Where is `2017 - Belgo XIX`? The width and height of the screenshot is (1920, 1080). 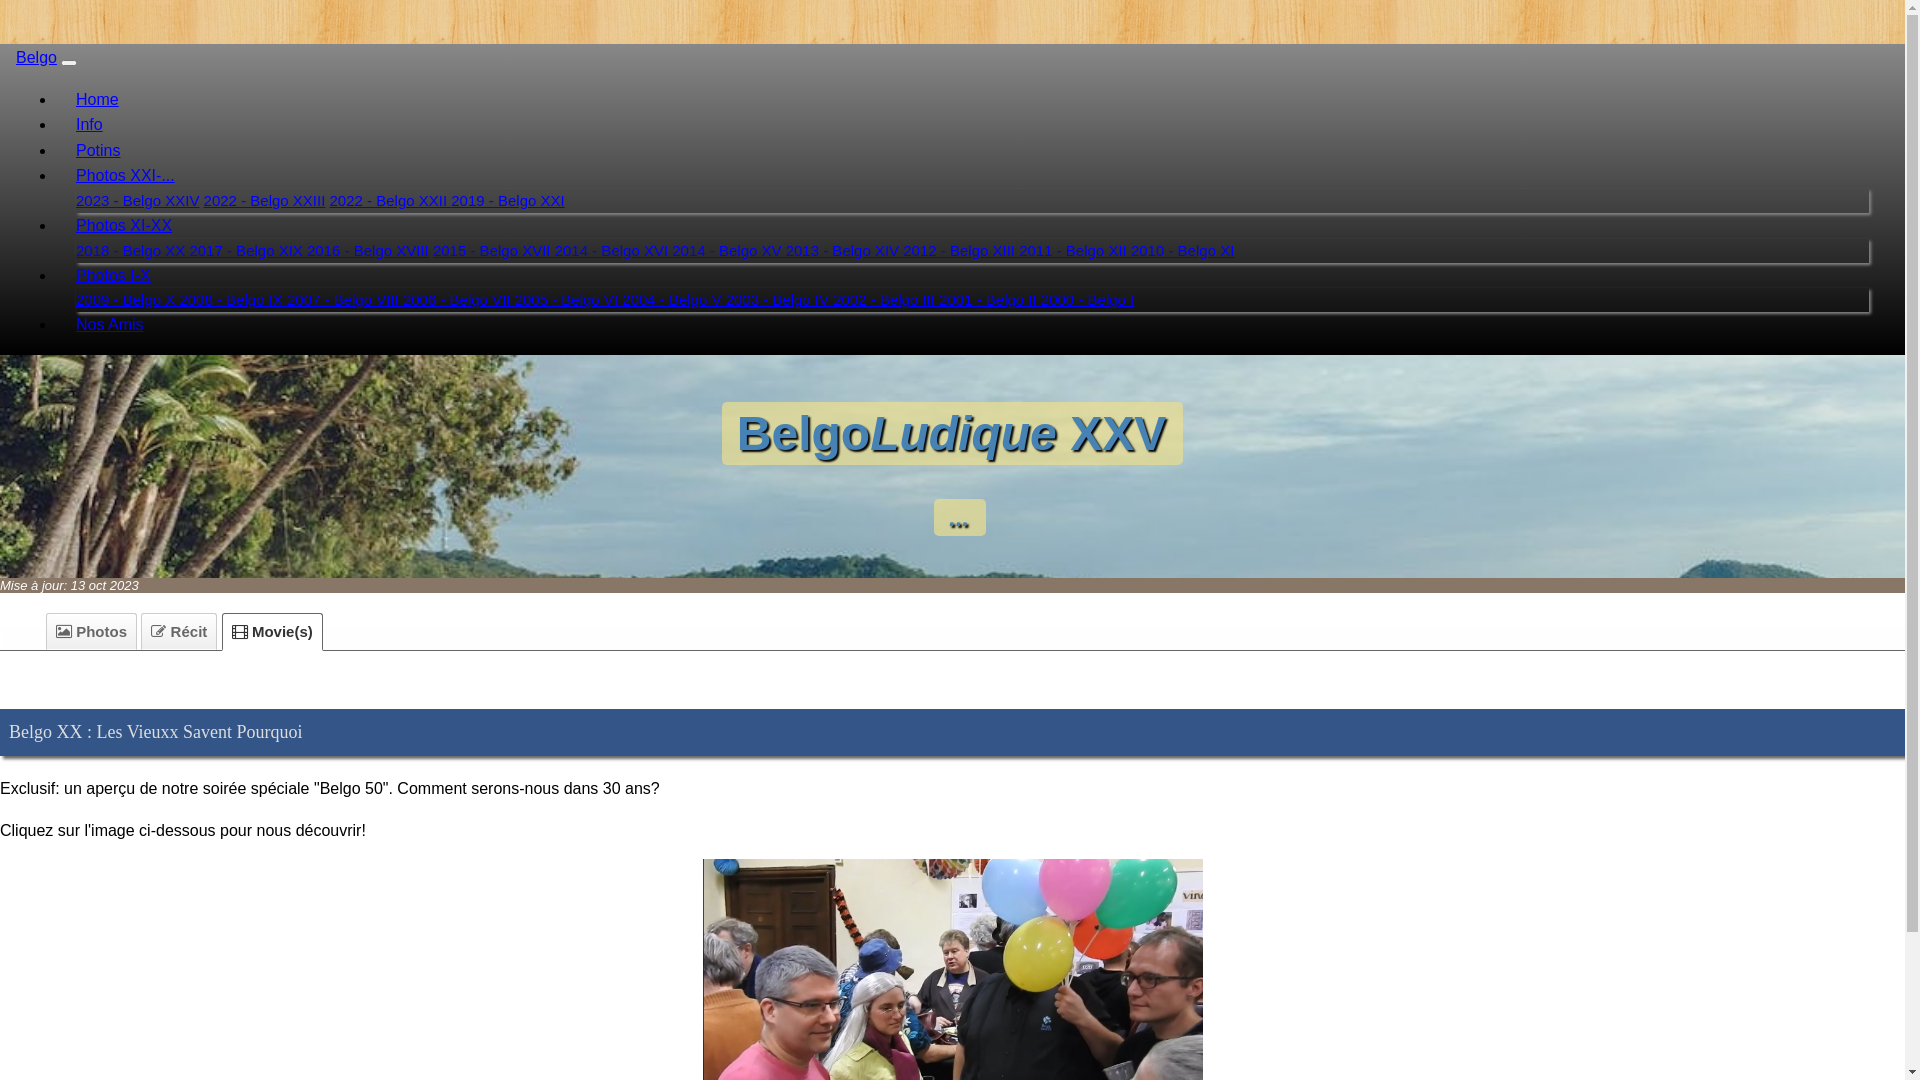
2017 - Belgo XIX is located at coordinates (248, 250).